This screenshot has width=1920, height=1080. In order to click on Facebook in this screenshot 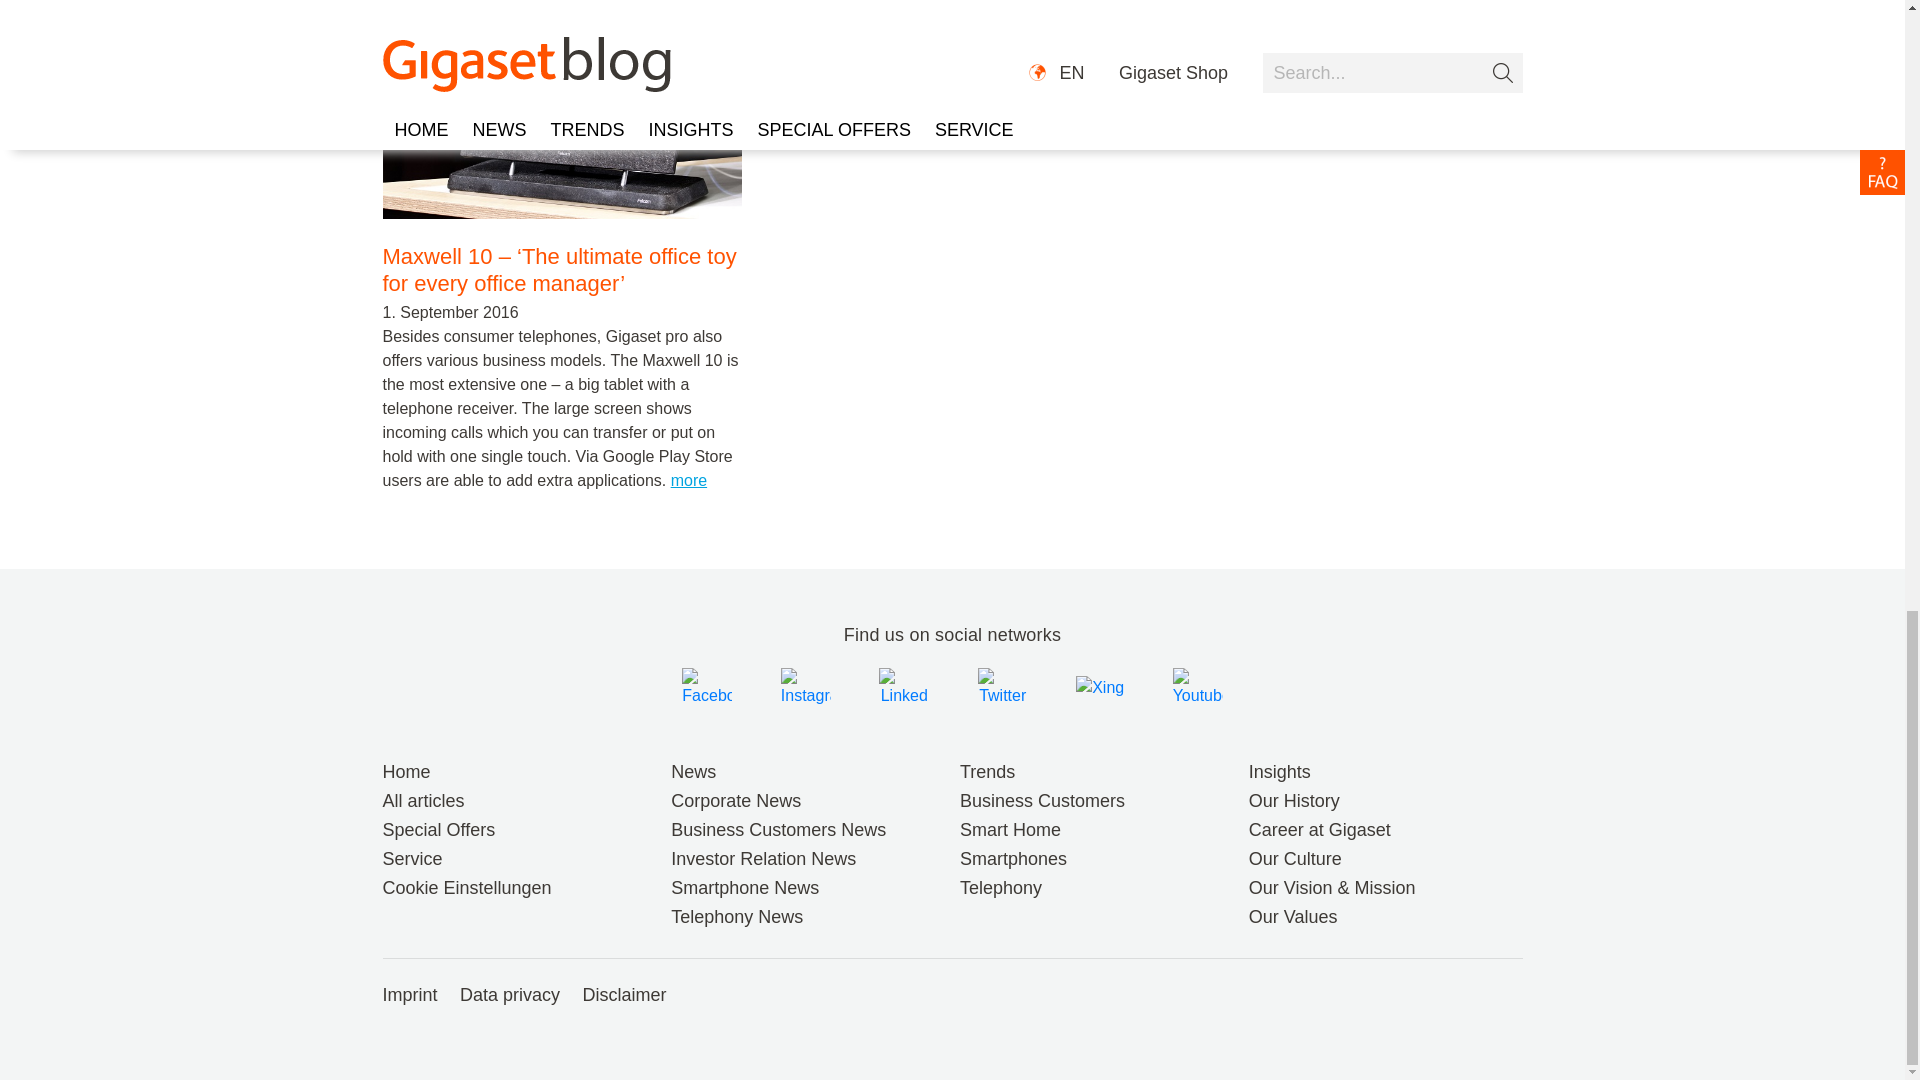, I will do `click(709, 686)`.